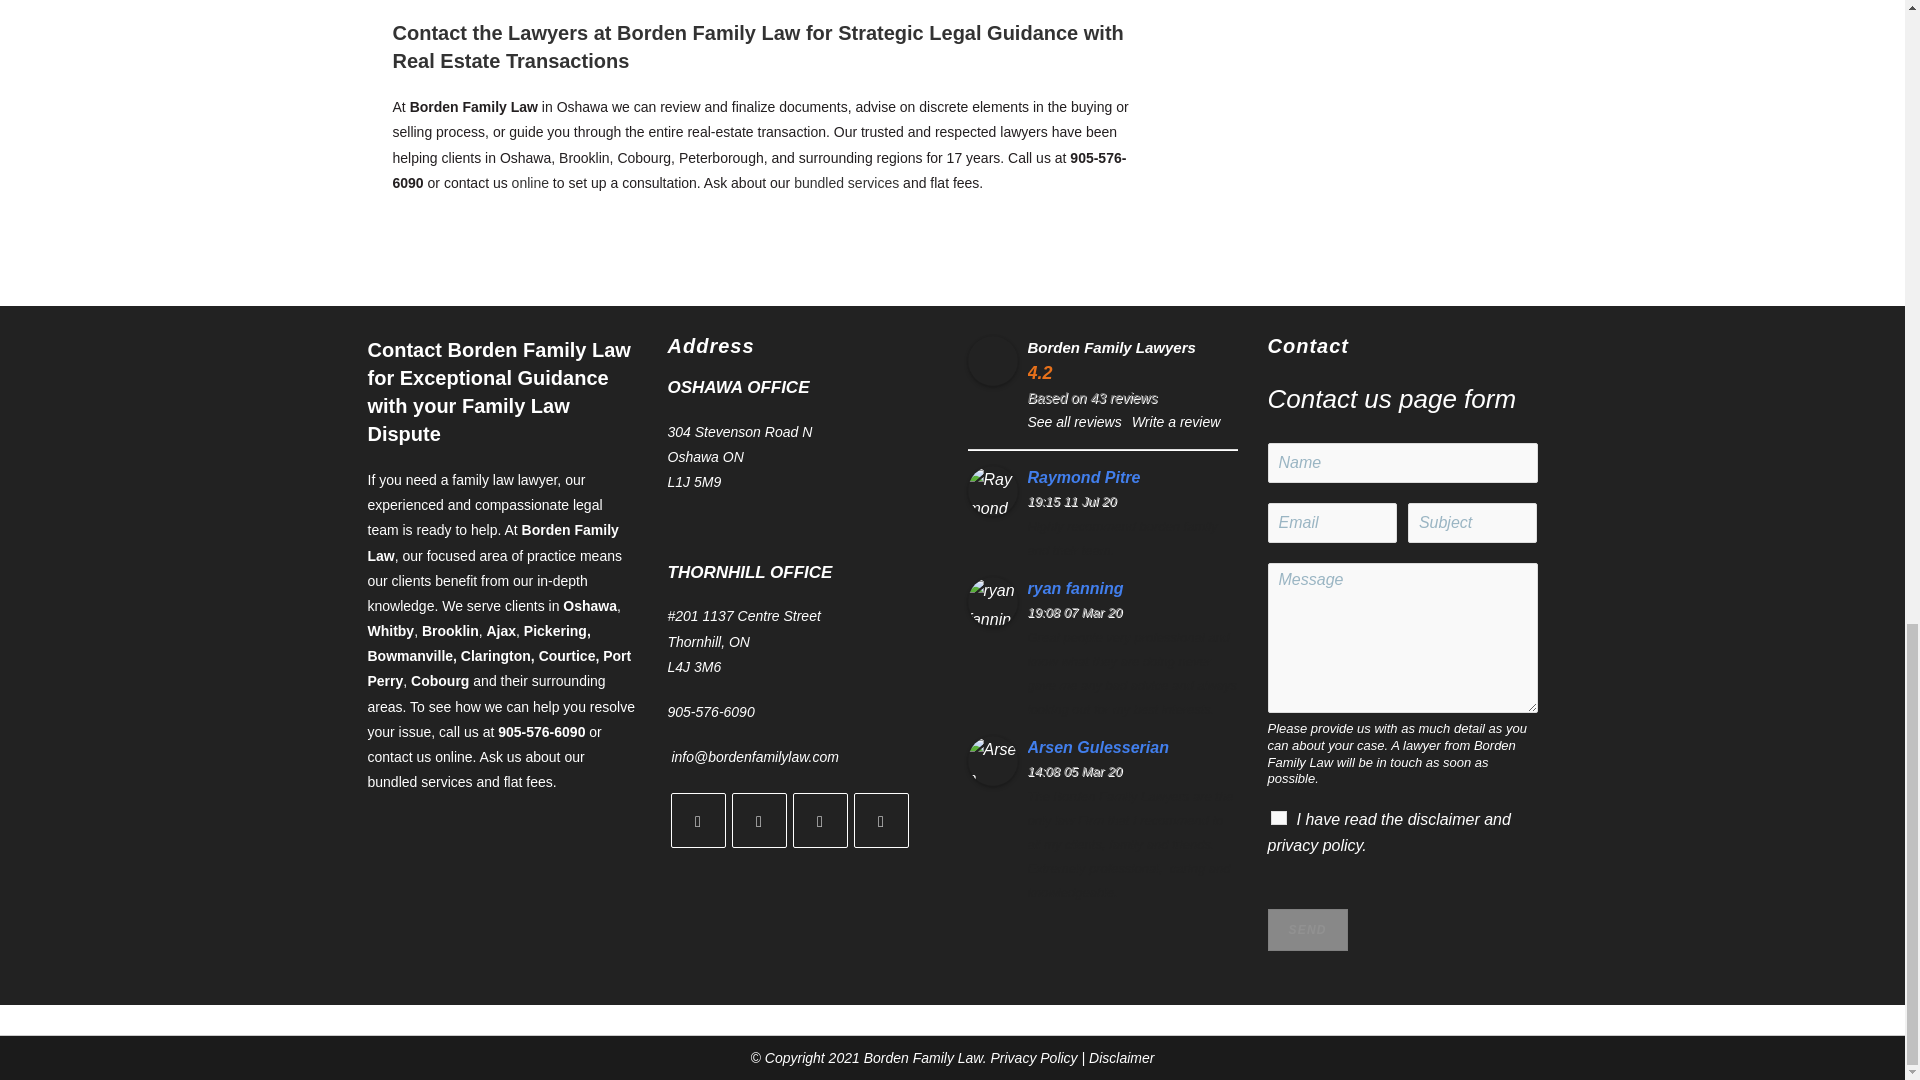 Image resolution: width=1920 pixels, height=1080 pixels. Describe the element at coordinates (992, 602) in the screenshot. I see `ryan fanning` at that location.